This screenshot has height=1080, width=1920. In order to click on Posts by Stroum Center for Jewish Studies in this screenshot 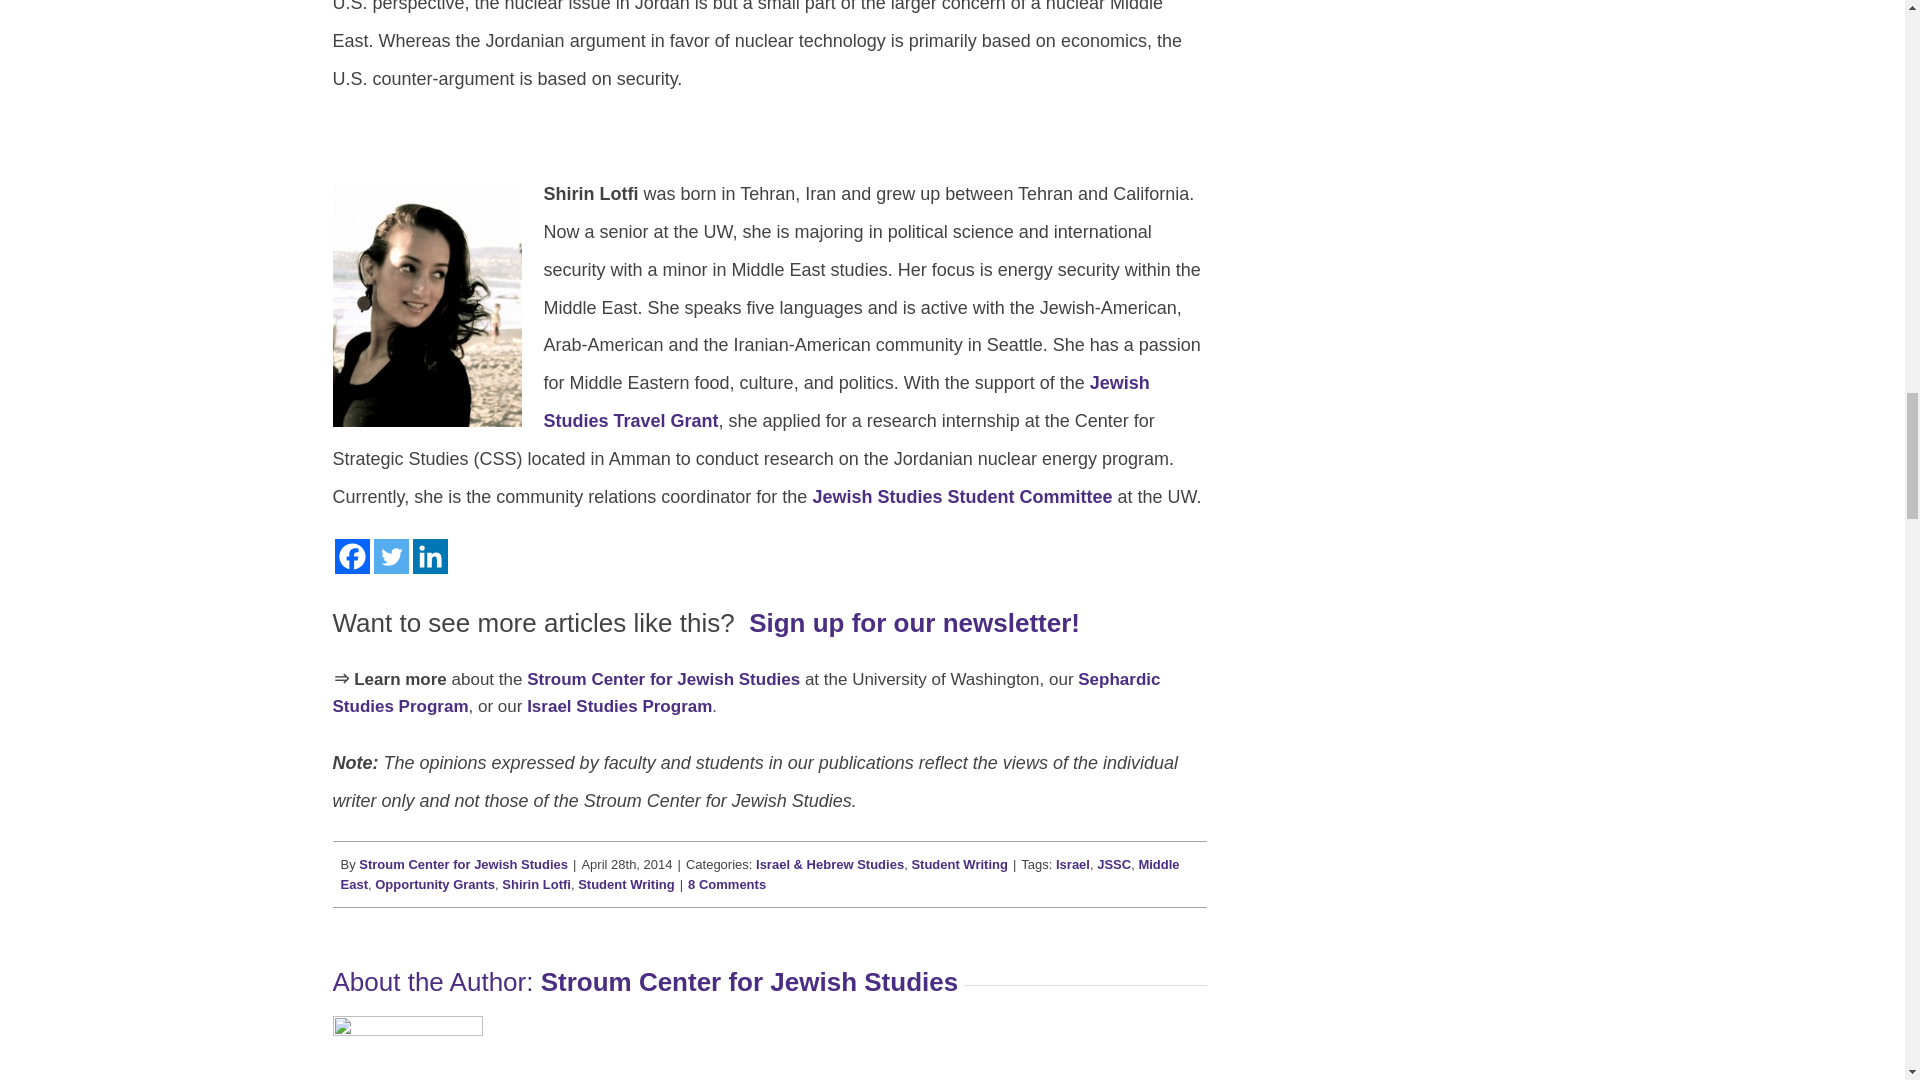, I will do `click(464, 864)`.